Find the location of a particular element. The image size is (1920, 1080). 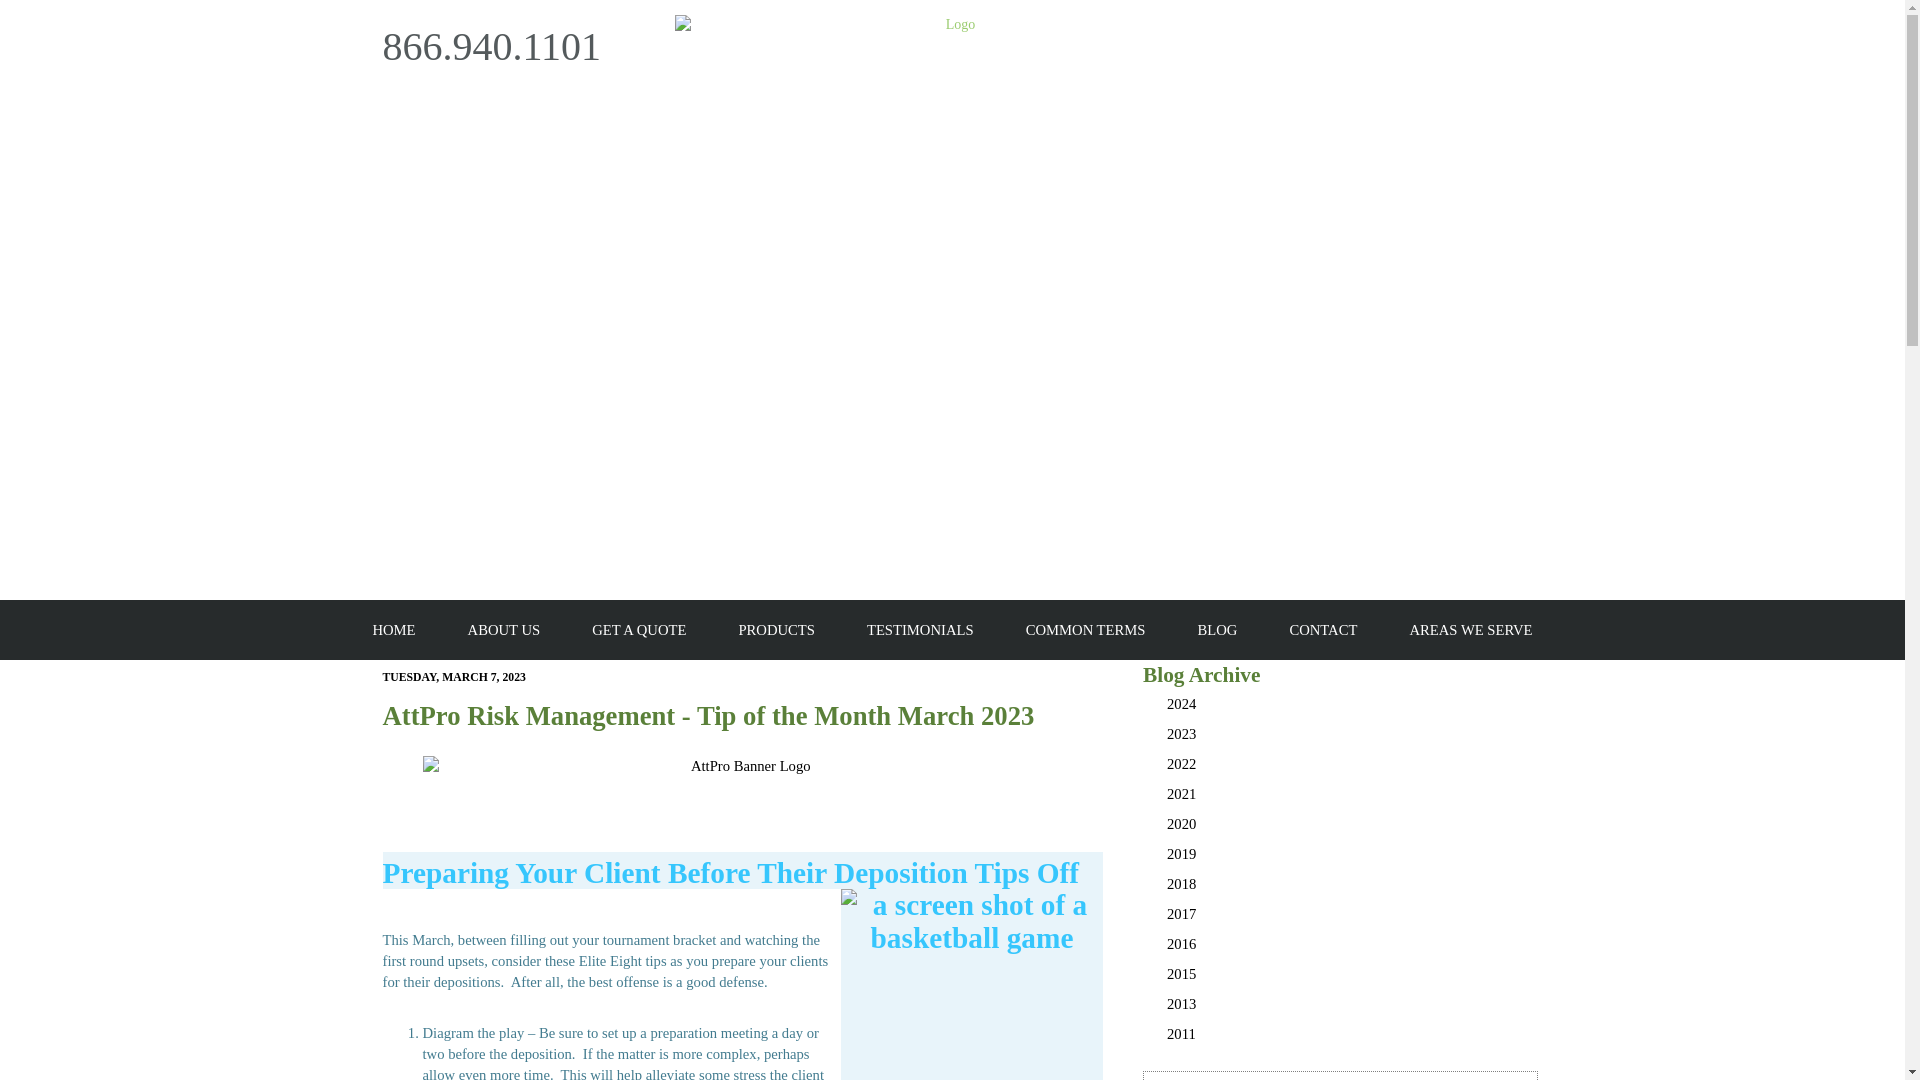

BLOG is located at coordinates (1216, 630).